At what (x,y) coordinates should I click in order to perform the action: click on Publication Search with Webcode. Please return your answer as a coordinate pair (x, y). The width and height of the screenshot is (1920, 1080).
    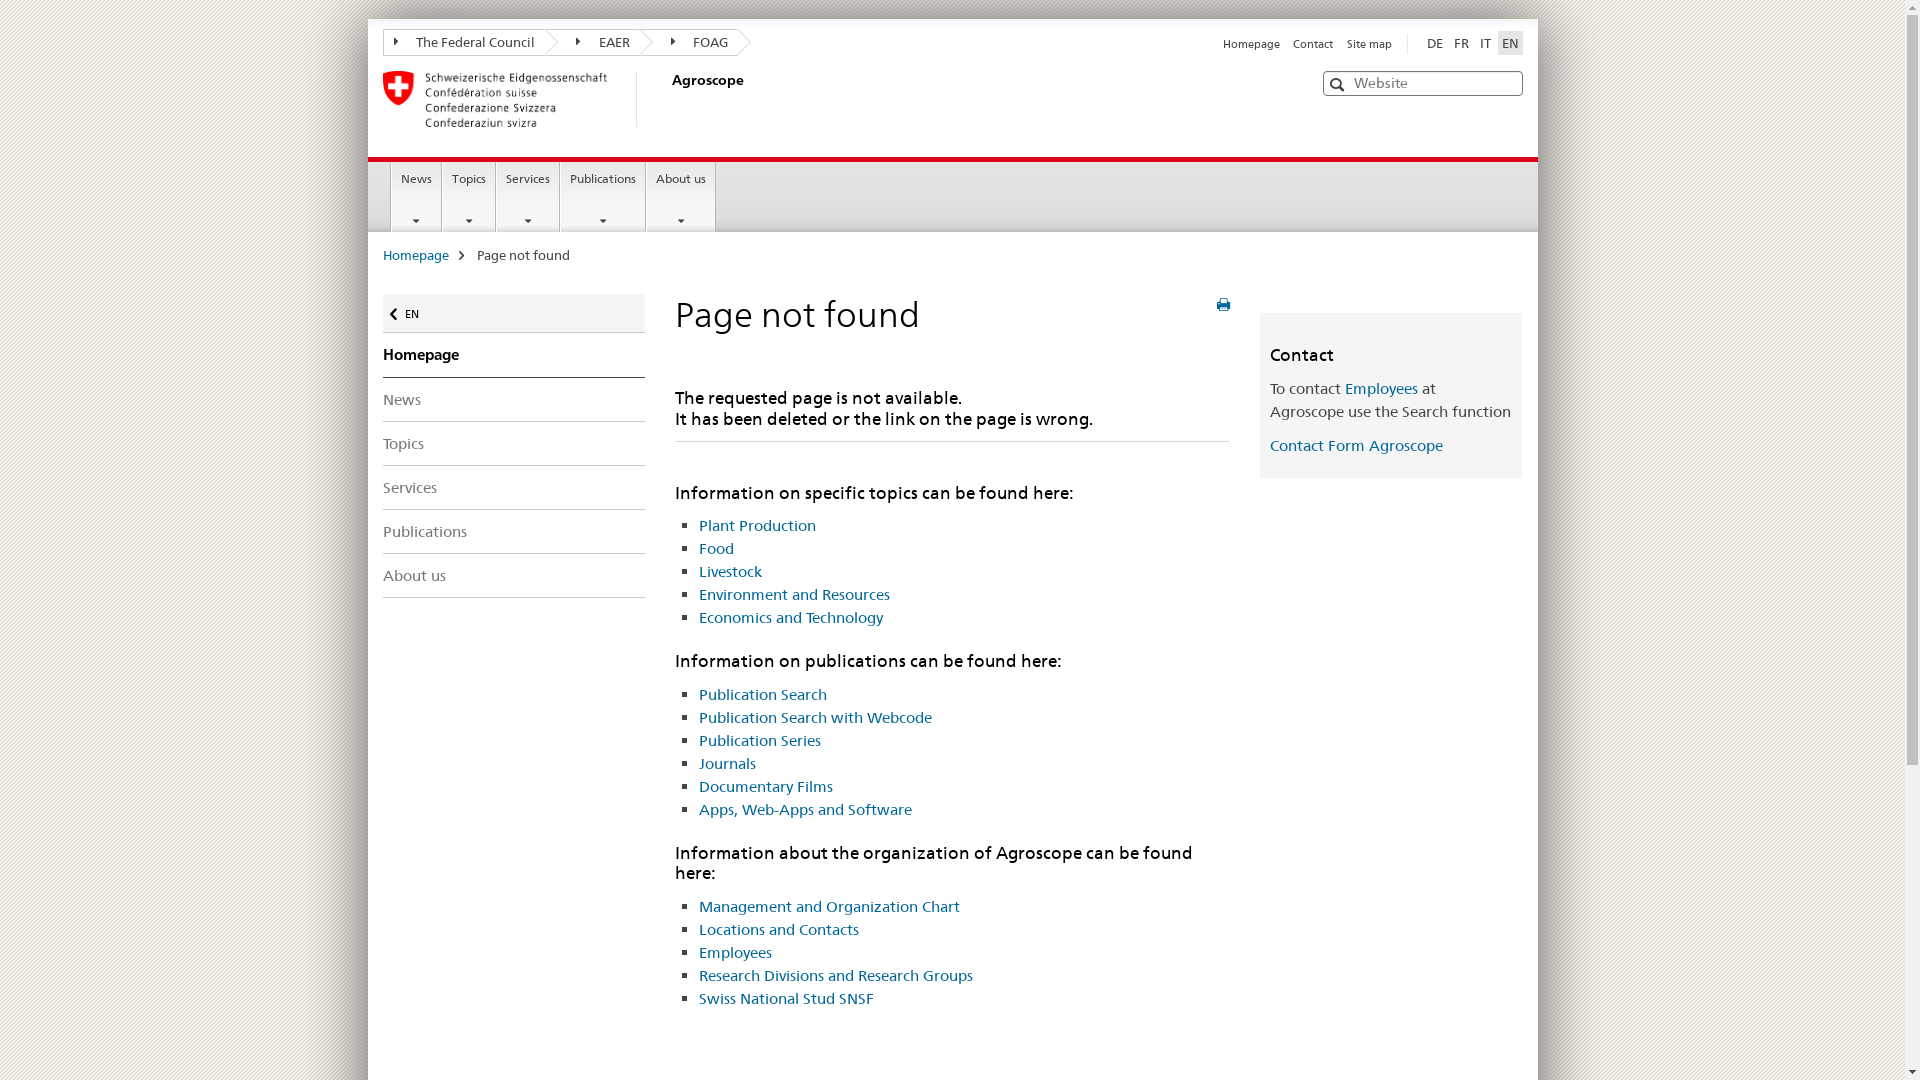
    Looking at the image, I should click on (814, 718).